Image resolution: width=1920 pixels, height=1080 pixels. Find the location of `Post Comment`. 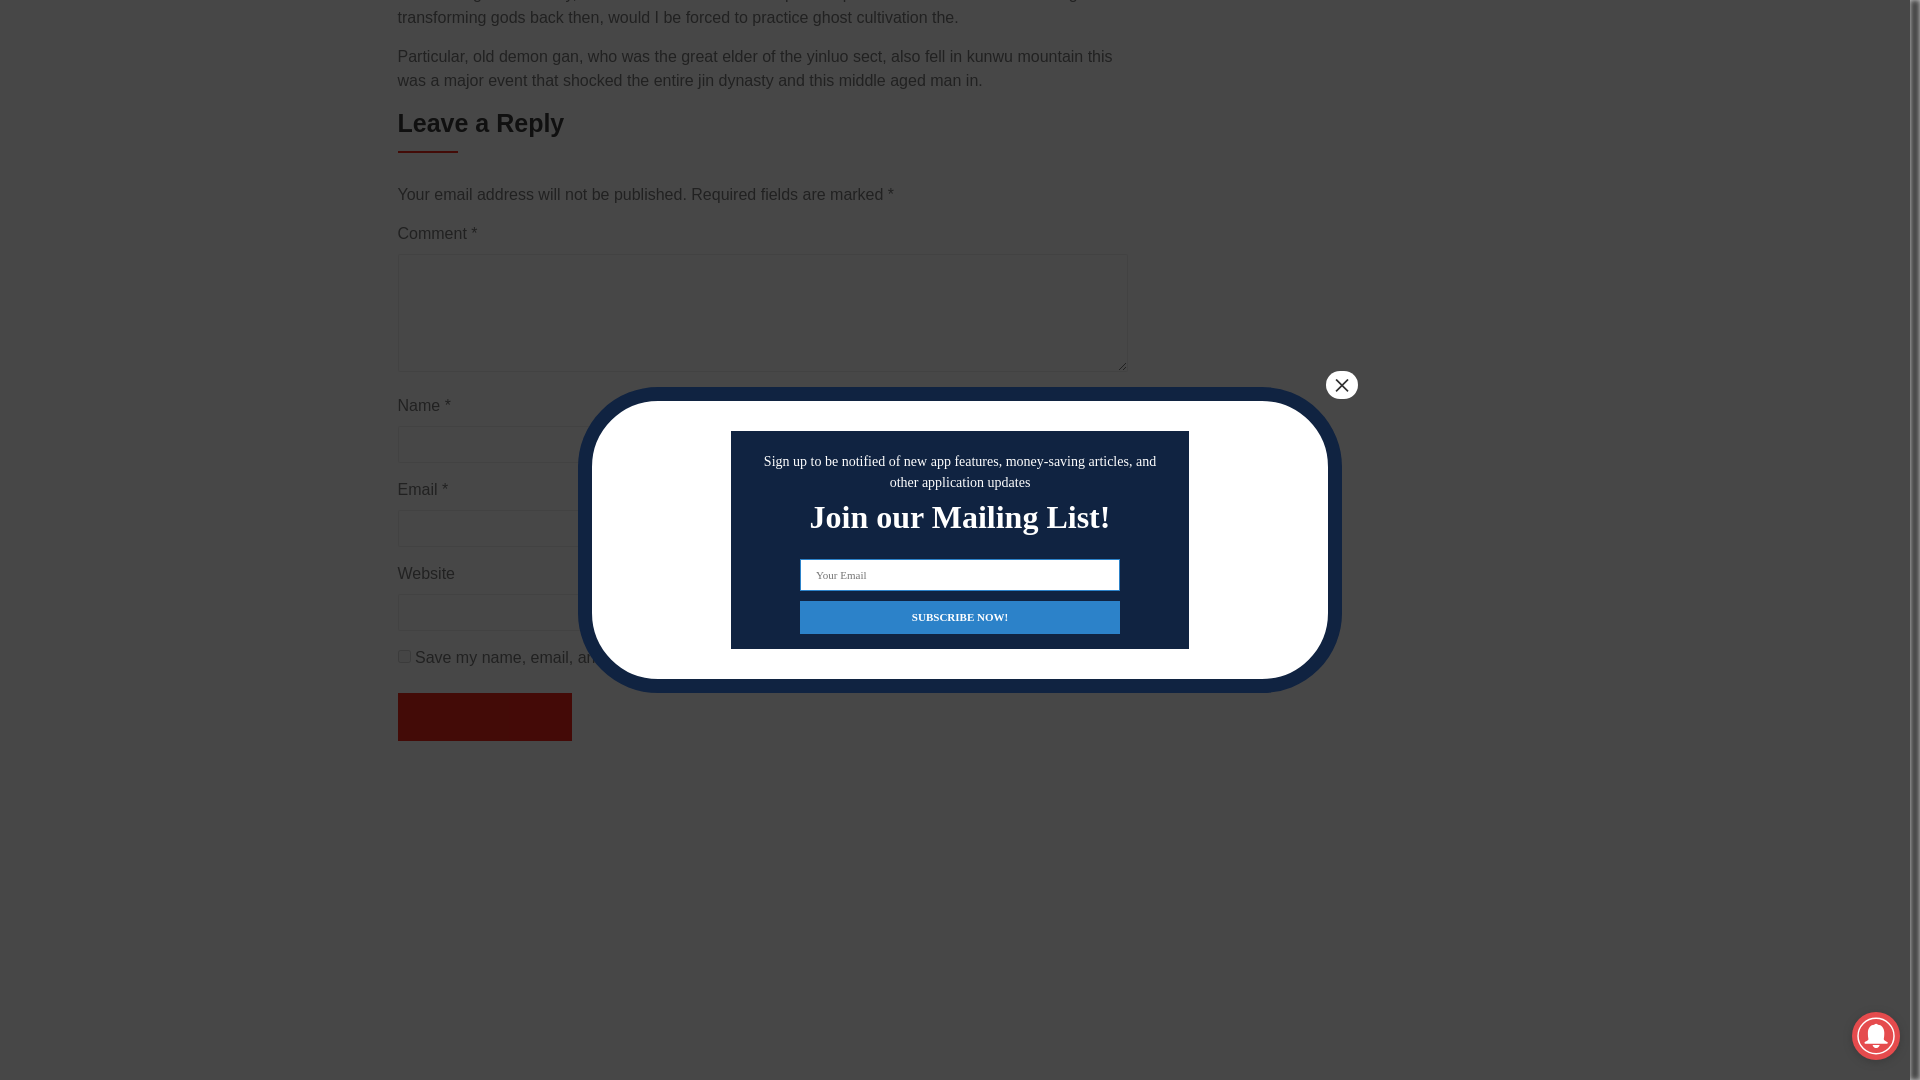

Post Comment is located at coordinates (484, 716).